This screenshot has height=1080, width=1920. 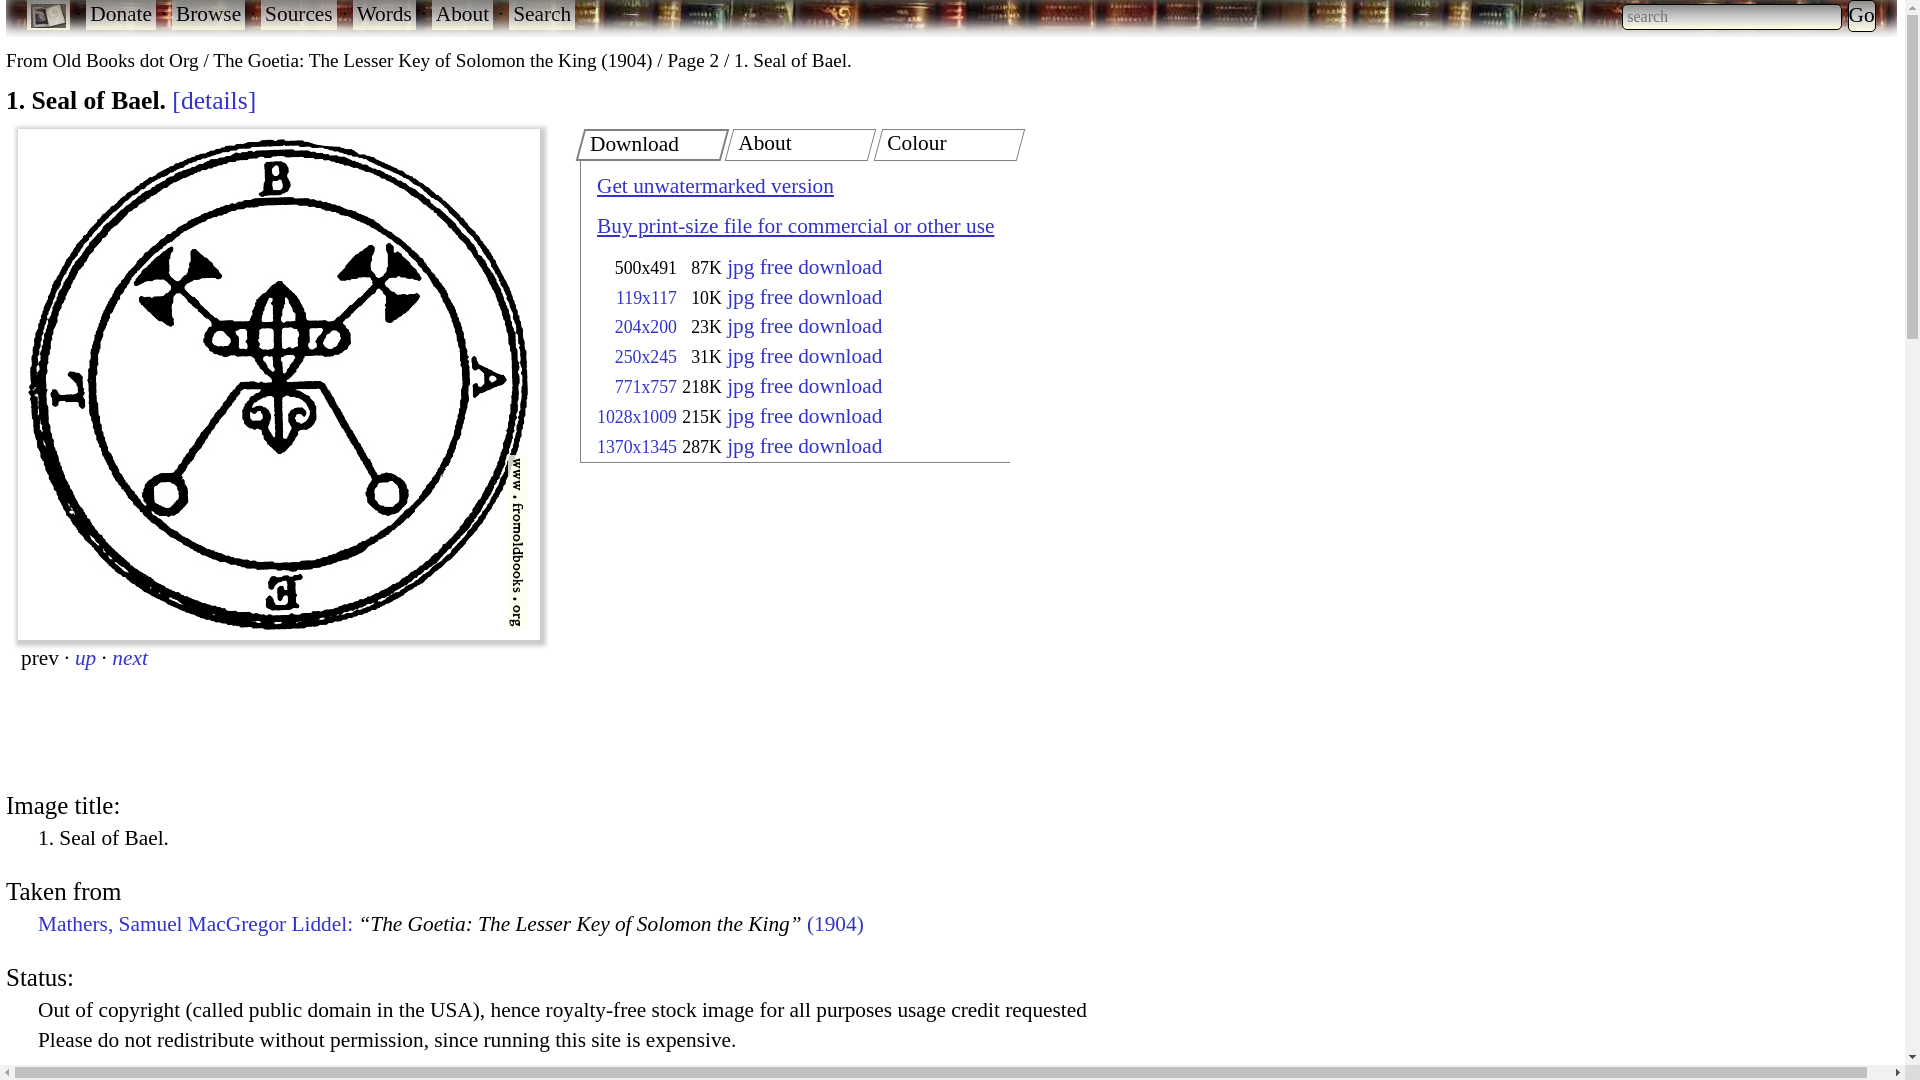 I want to click on next: 2. Seal of Agares., so click(x=129, y=657).